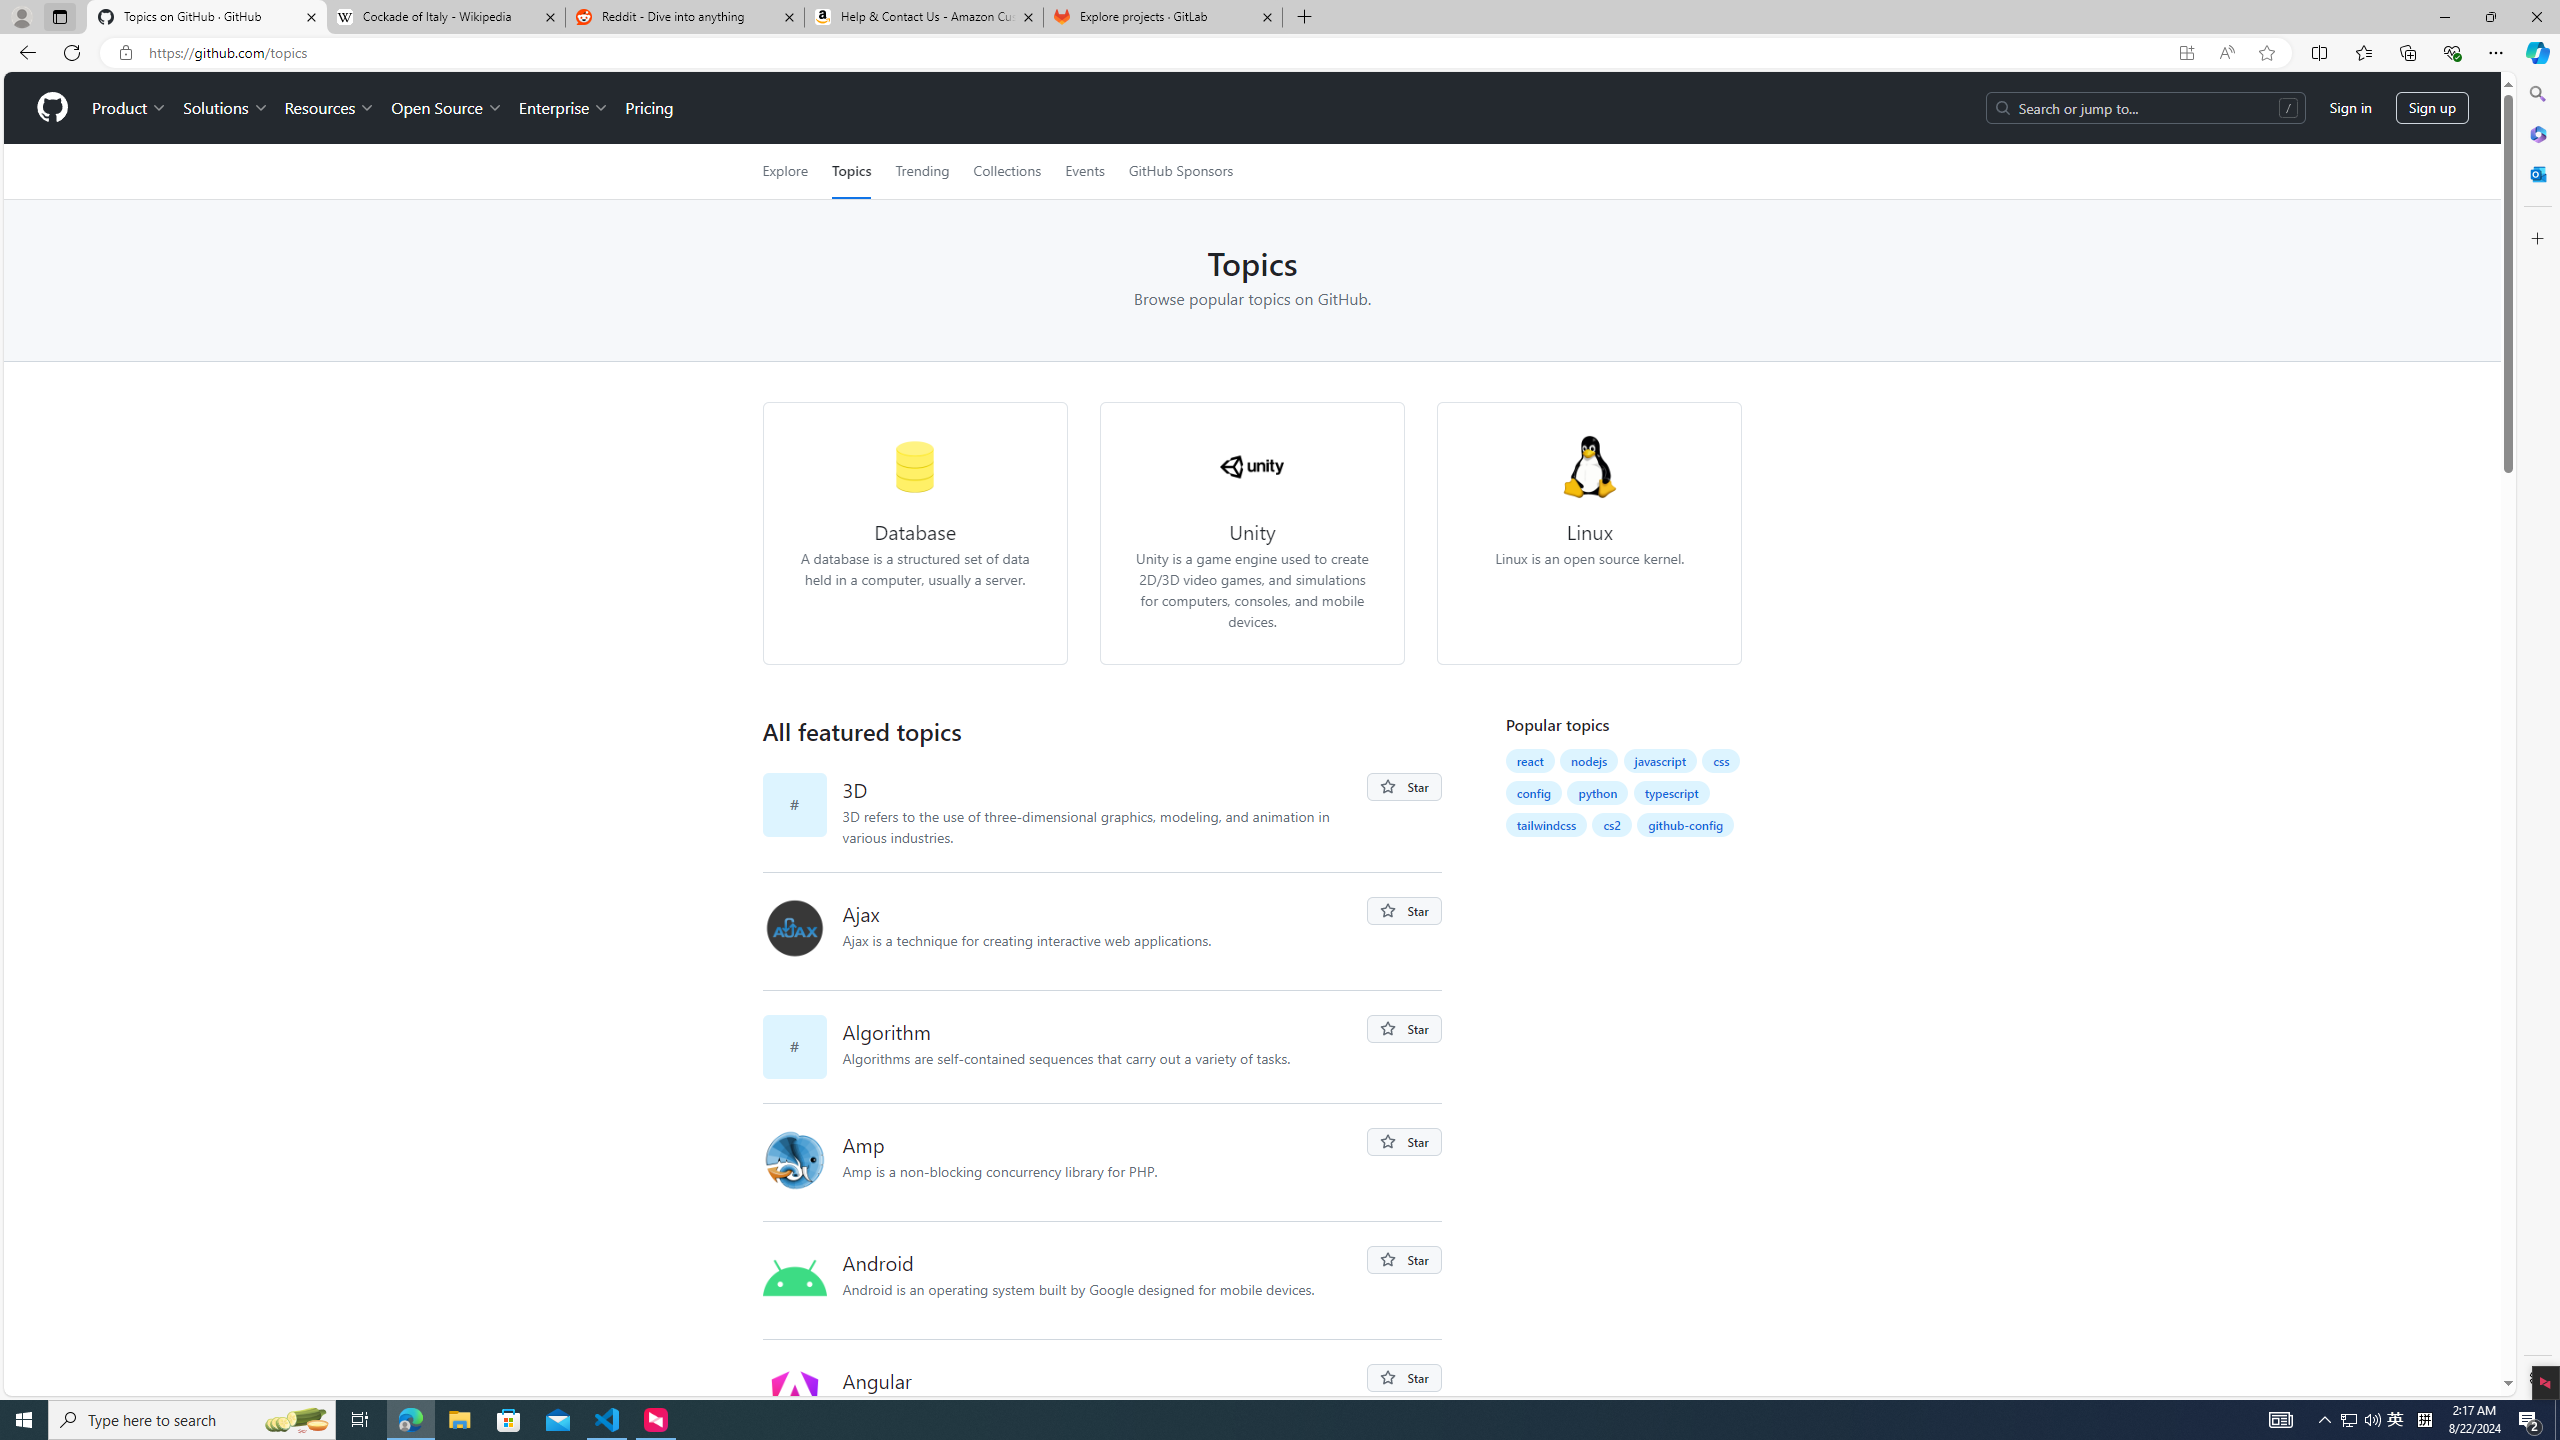 The height and width of the screenshot is (1440, 2560). What do you see at coordinates (2186, 53) in the screenshot?
I see `App available. Install GitHub` at bounding box center [2186, 53].